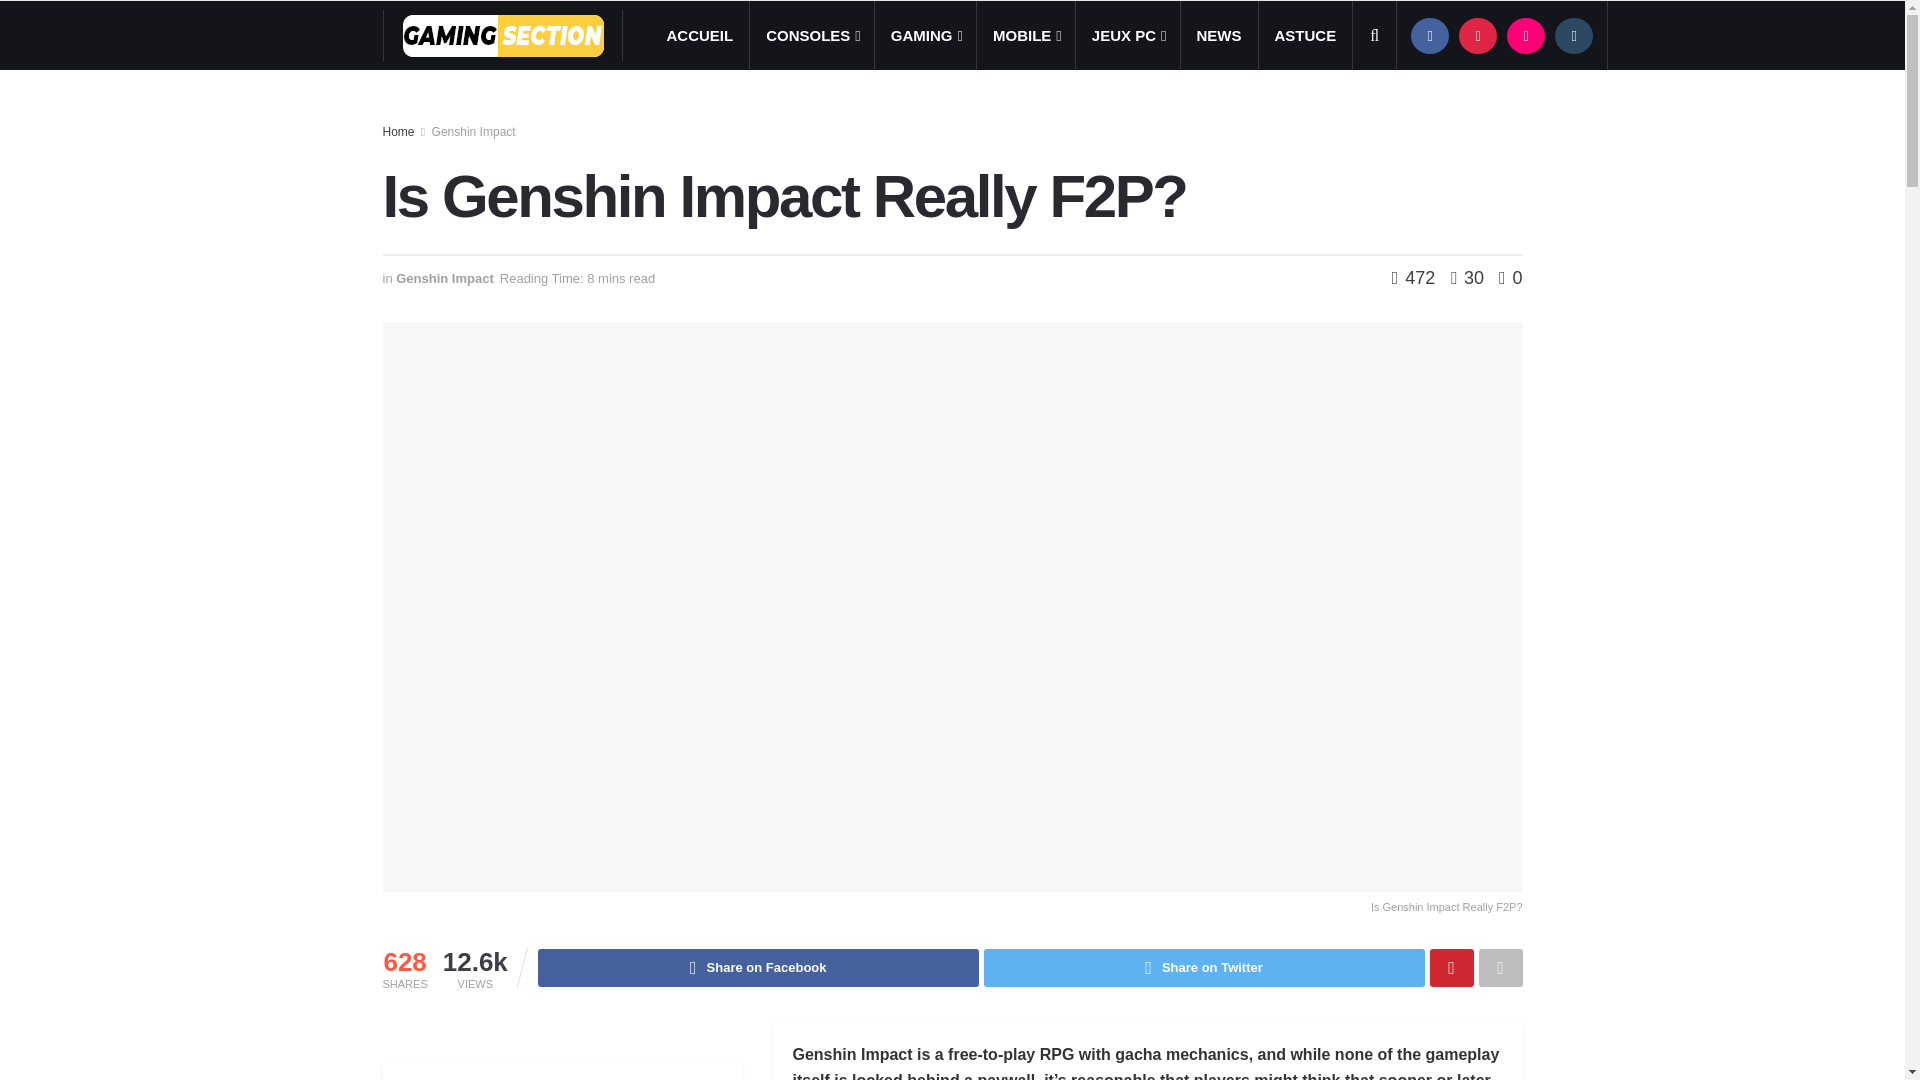 The image size is (1920, 1080). What do you see at coordinates (1306, 36) in the screenshot?
I see `ASTUCE` at bounding box center [1306, 36].